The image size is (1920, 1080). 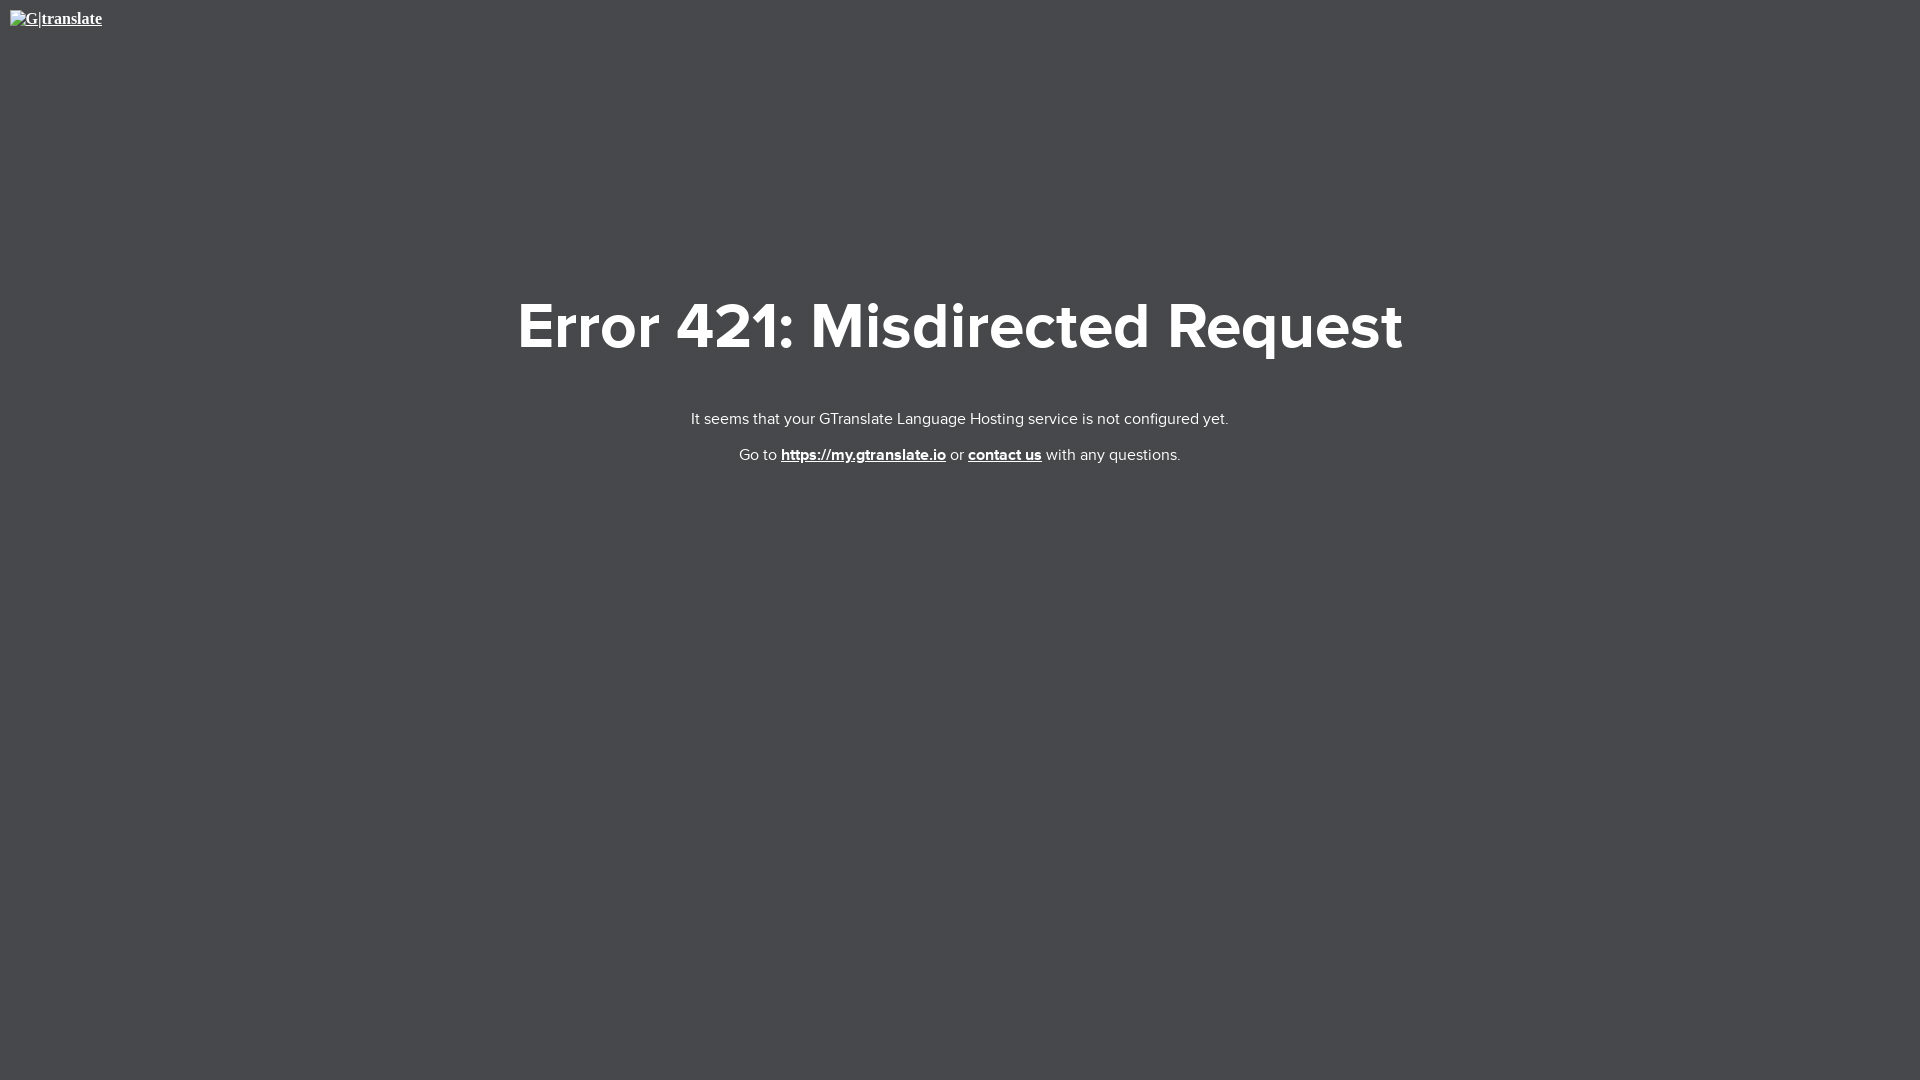 What do you see at coordinates (1004, 454) in the screenshot?
I see `contact us` at bounding box center [1004, 454].